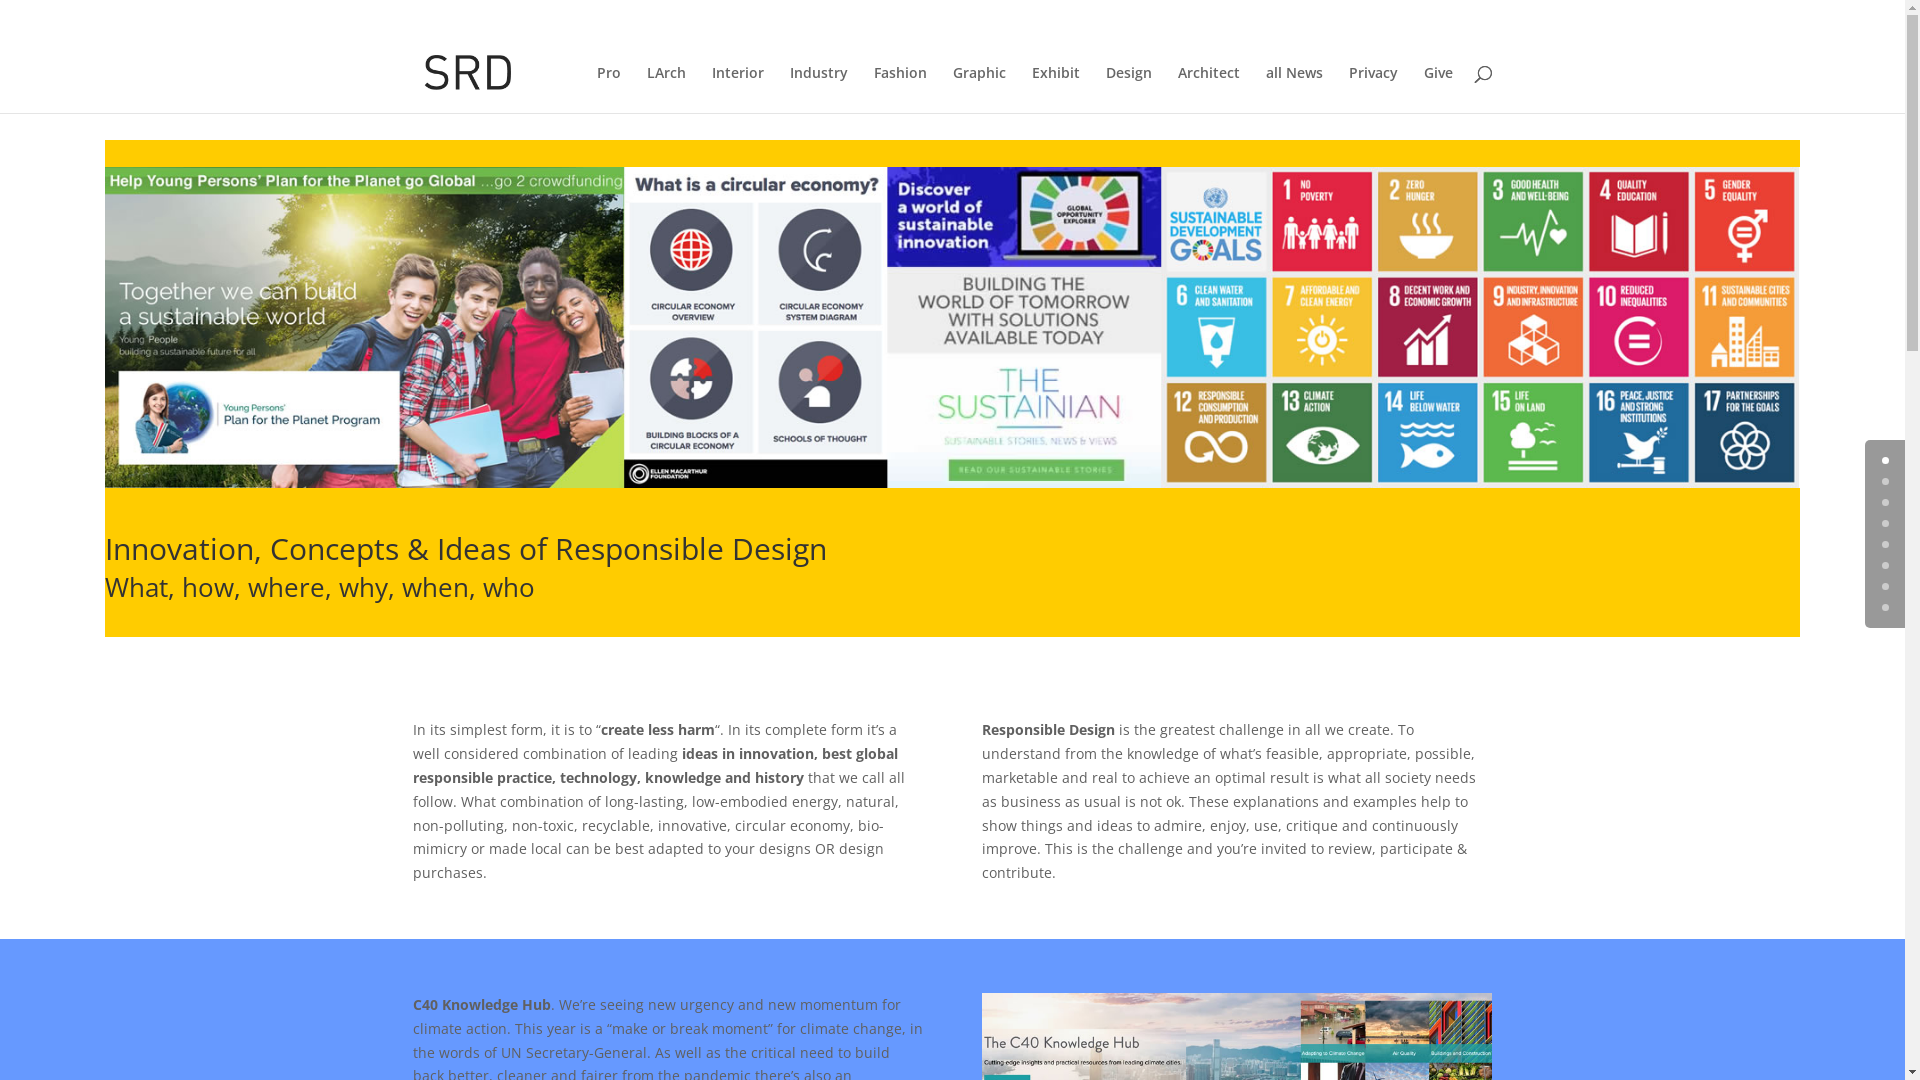 The width and height of the screenshot is (1920, 1080). I want to click on Design, so click(1129, 90).